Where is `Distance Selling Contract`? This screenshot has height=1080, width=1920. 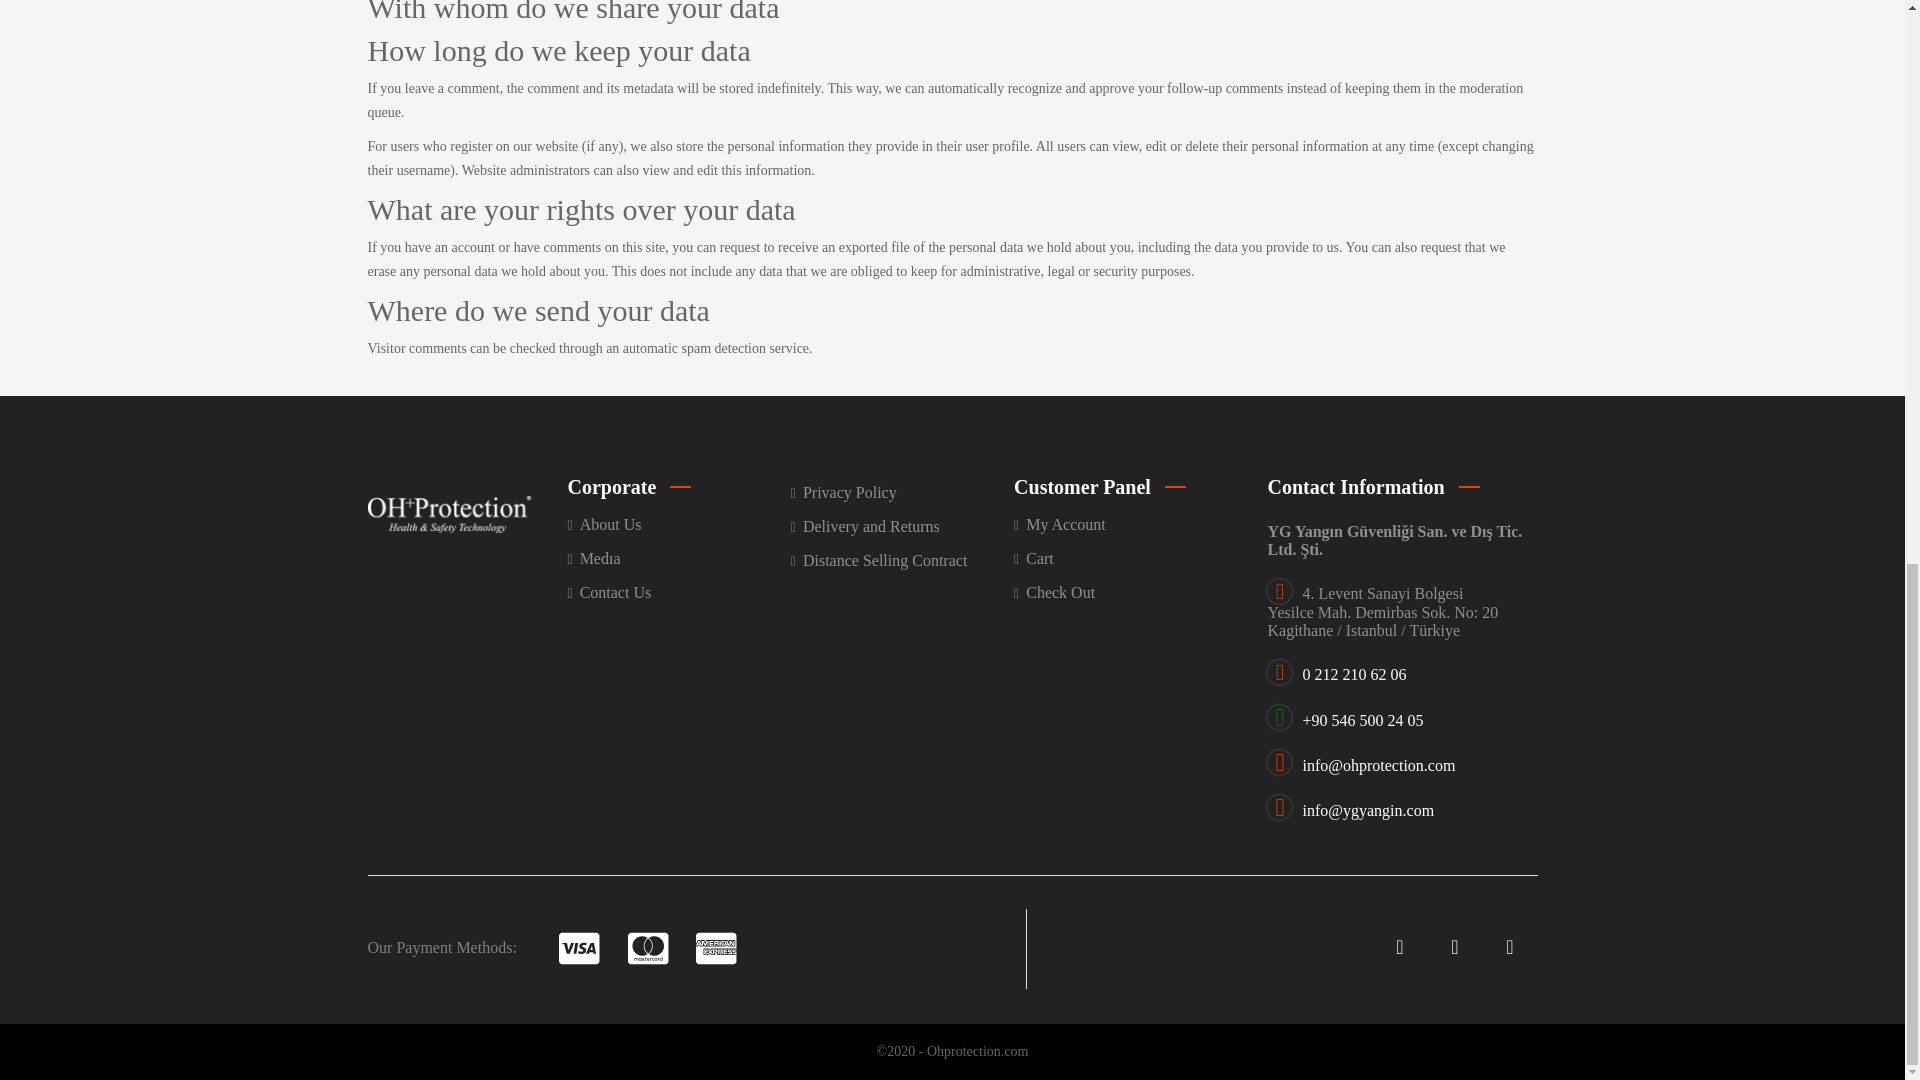 Distance Selling Contract is located at coordinates (902, 560).